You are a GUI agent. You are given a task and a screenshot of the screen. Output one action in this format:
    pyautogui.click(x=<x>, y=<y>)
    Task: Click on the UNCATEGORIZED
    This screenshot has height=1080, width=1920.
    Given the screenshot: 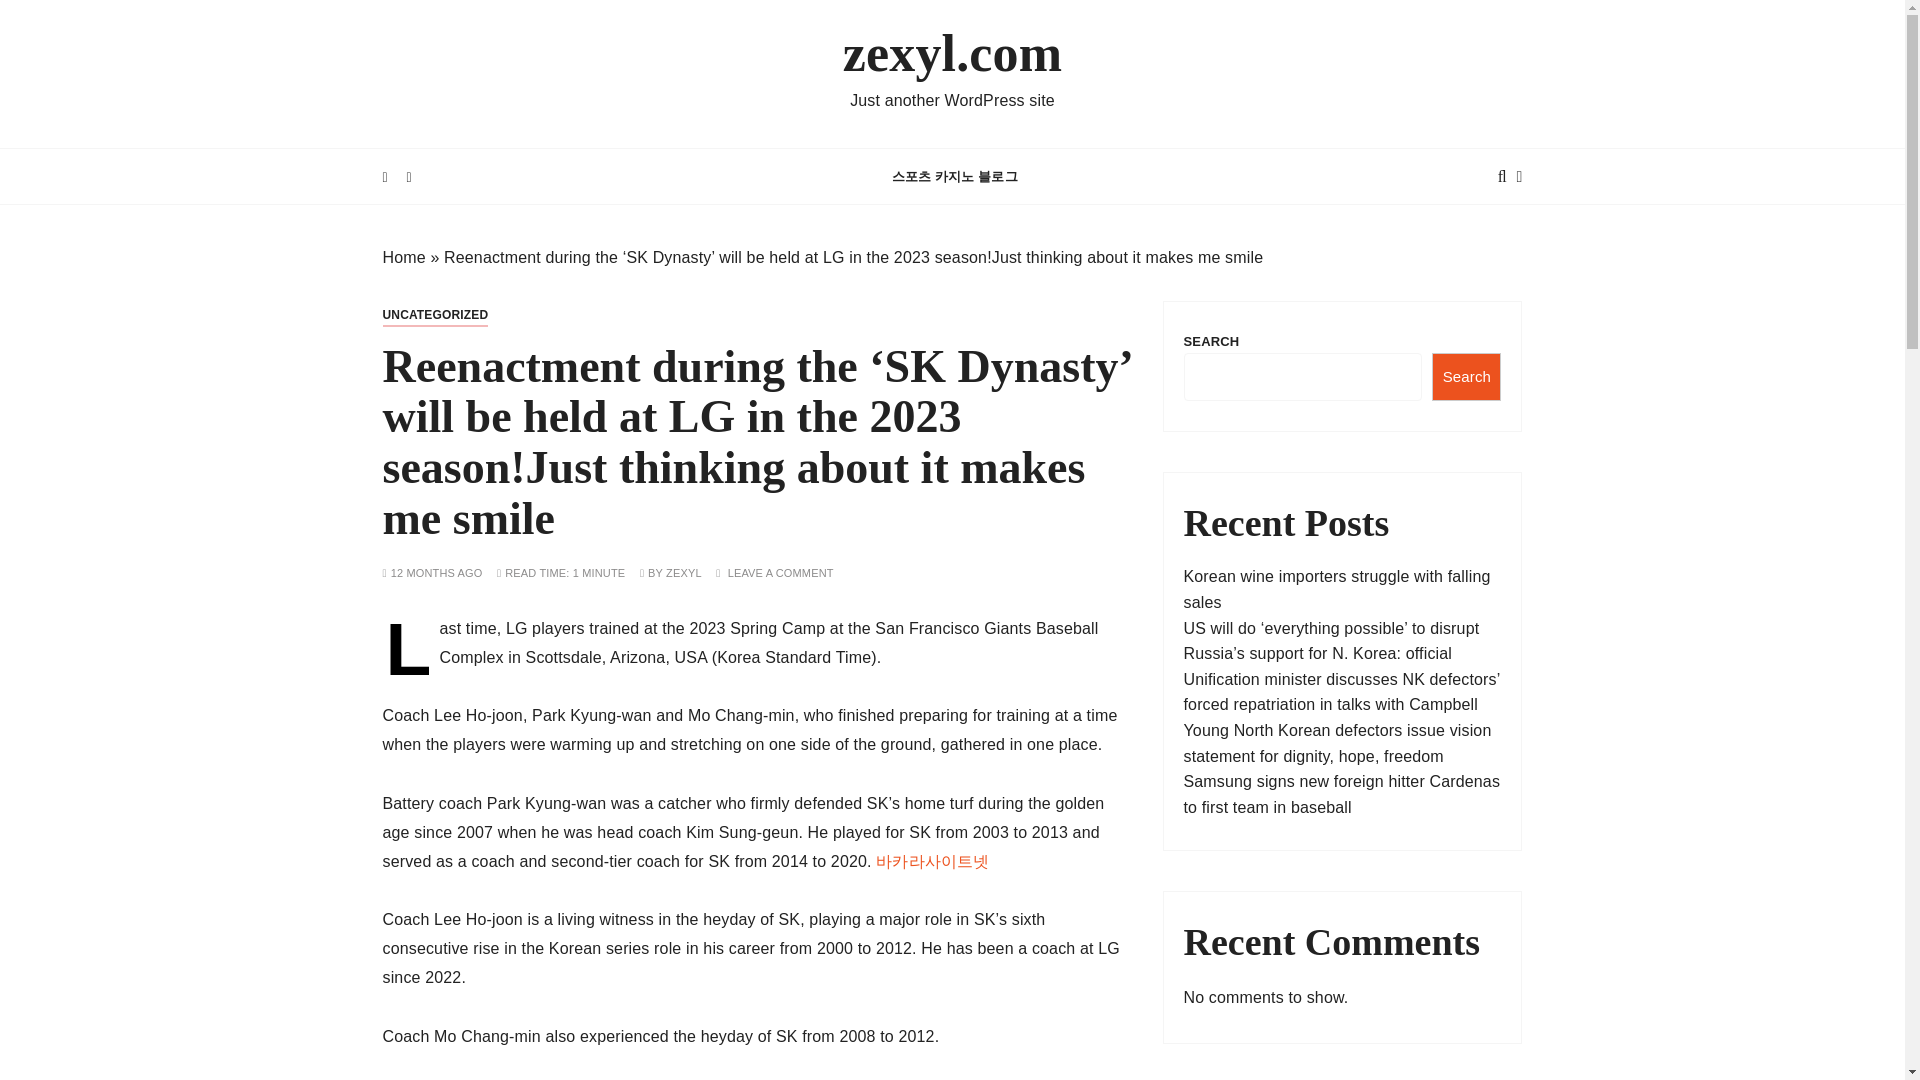 What is the action you would take?
    pyautogui.click(x=434, y=315)
    